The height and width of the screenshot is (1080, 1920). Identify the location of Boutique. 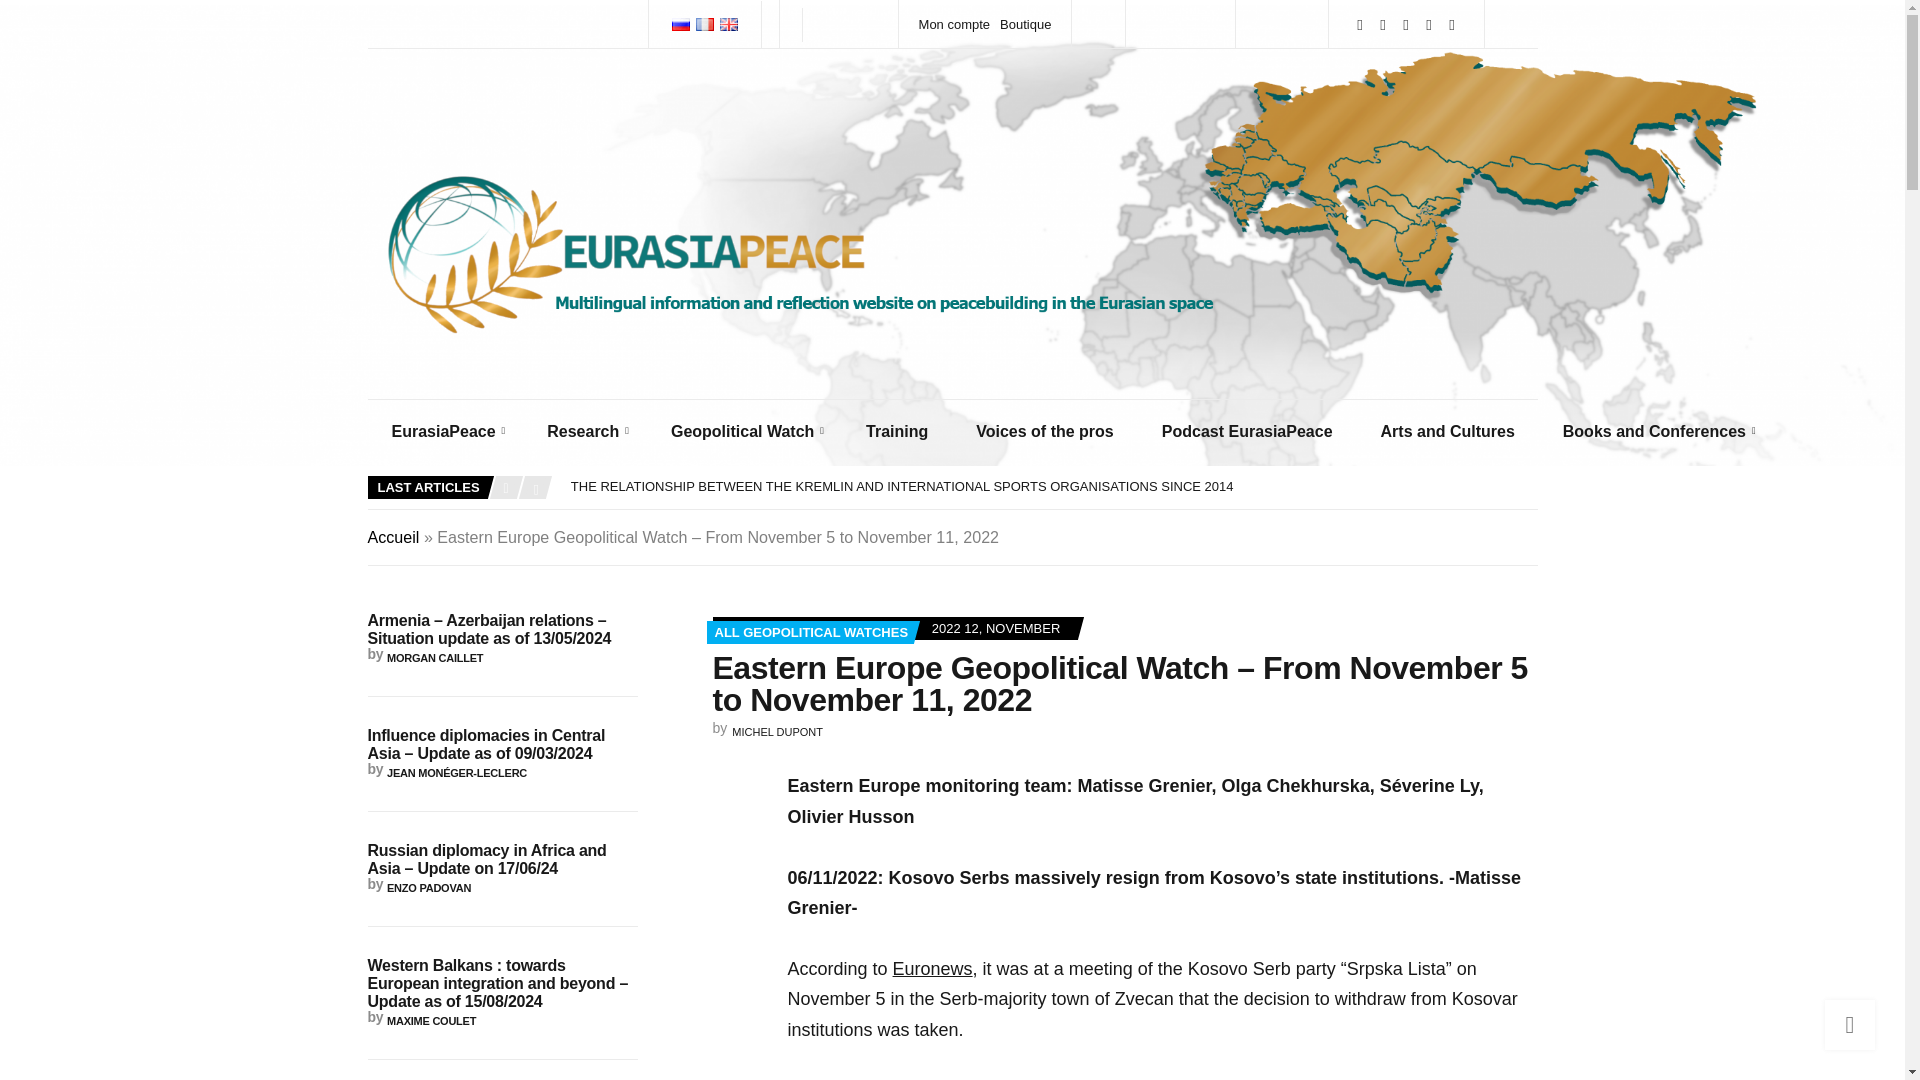
(1025, 24).